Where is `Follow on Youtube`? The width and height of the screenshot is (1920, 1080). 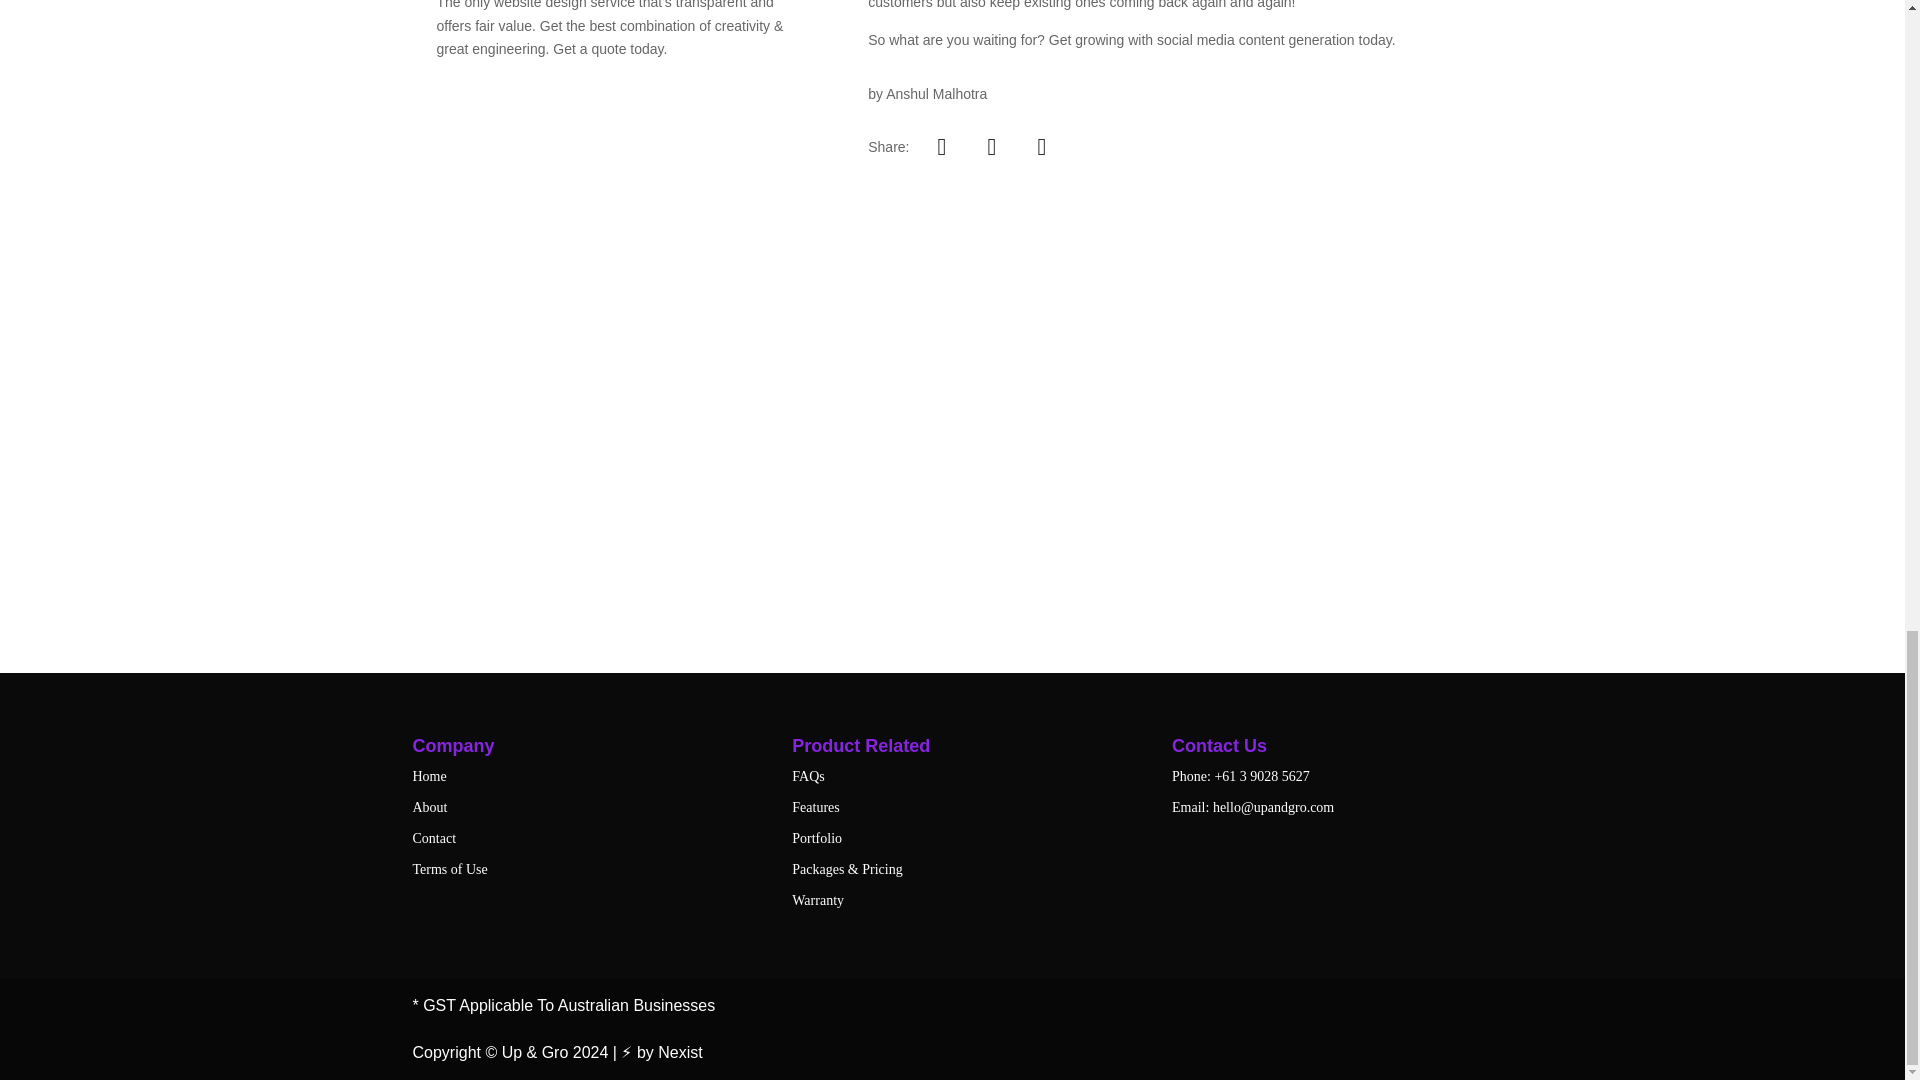
Follow on Youtube is located at coordinates (1052, 568).